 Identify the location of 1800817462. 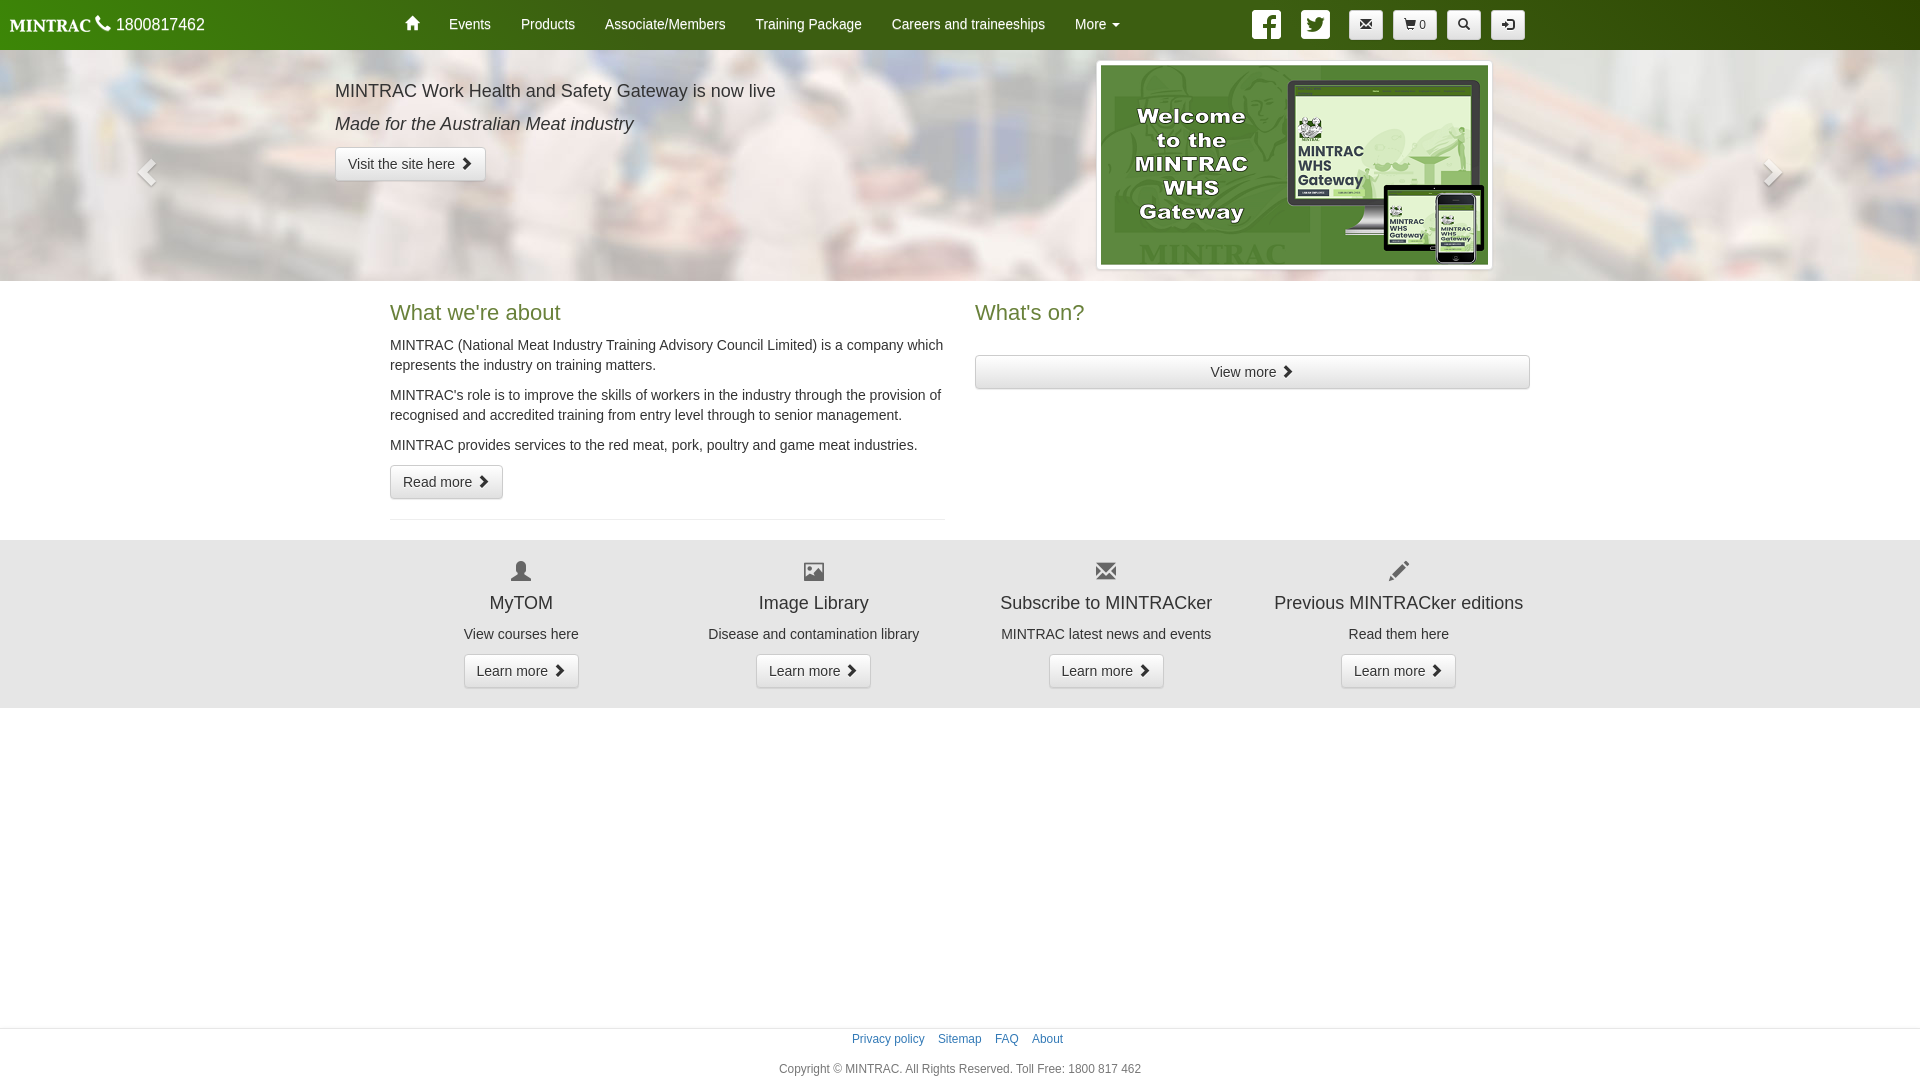
(106, 25).